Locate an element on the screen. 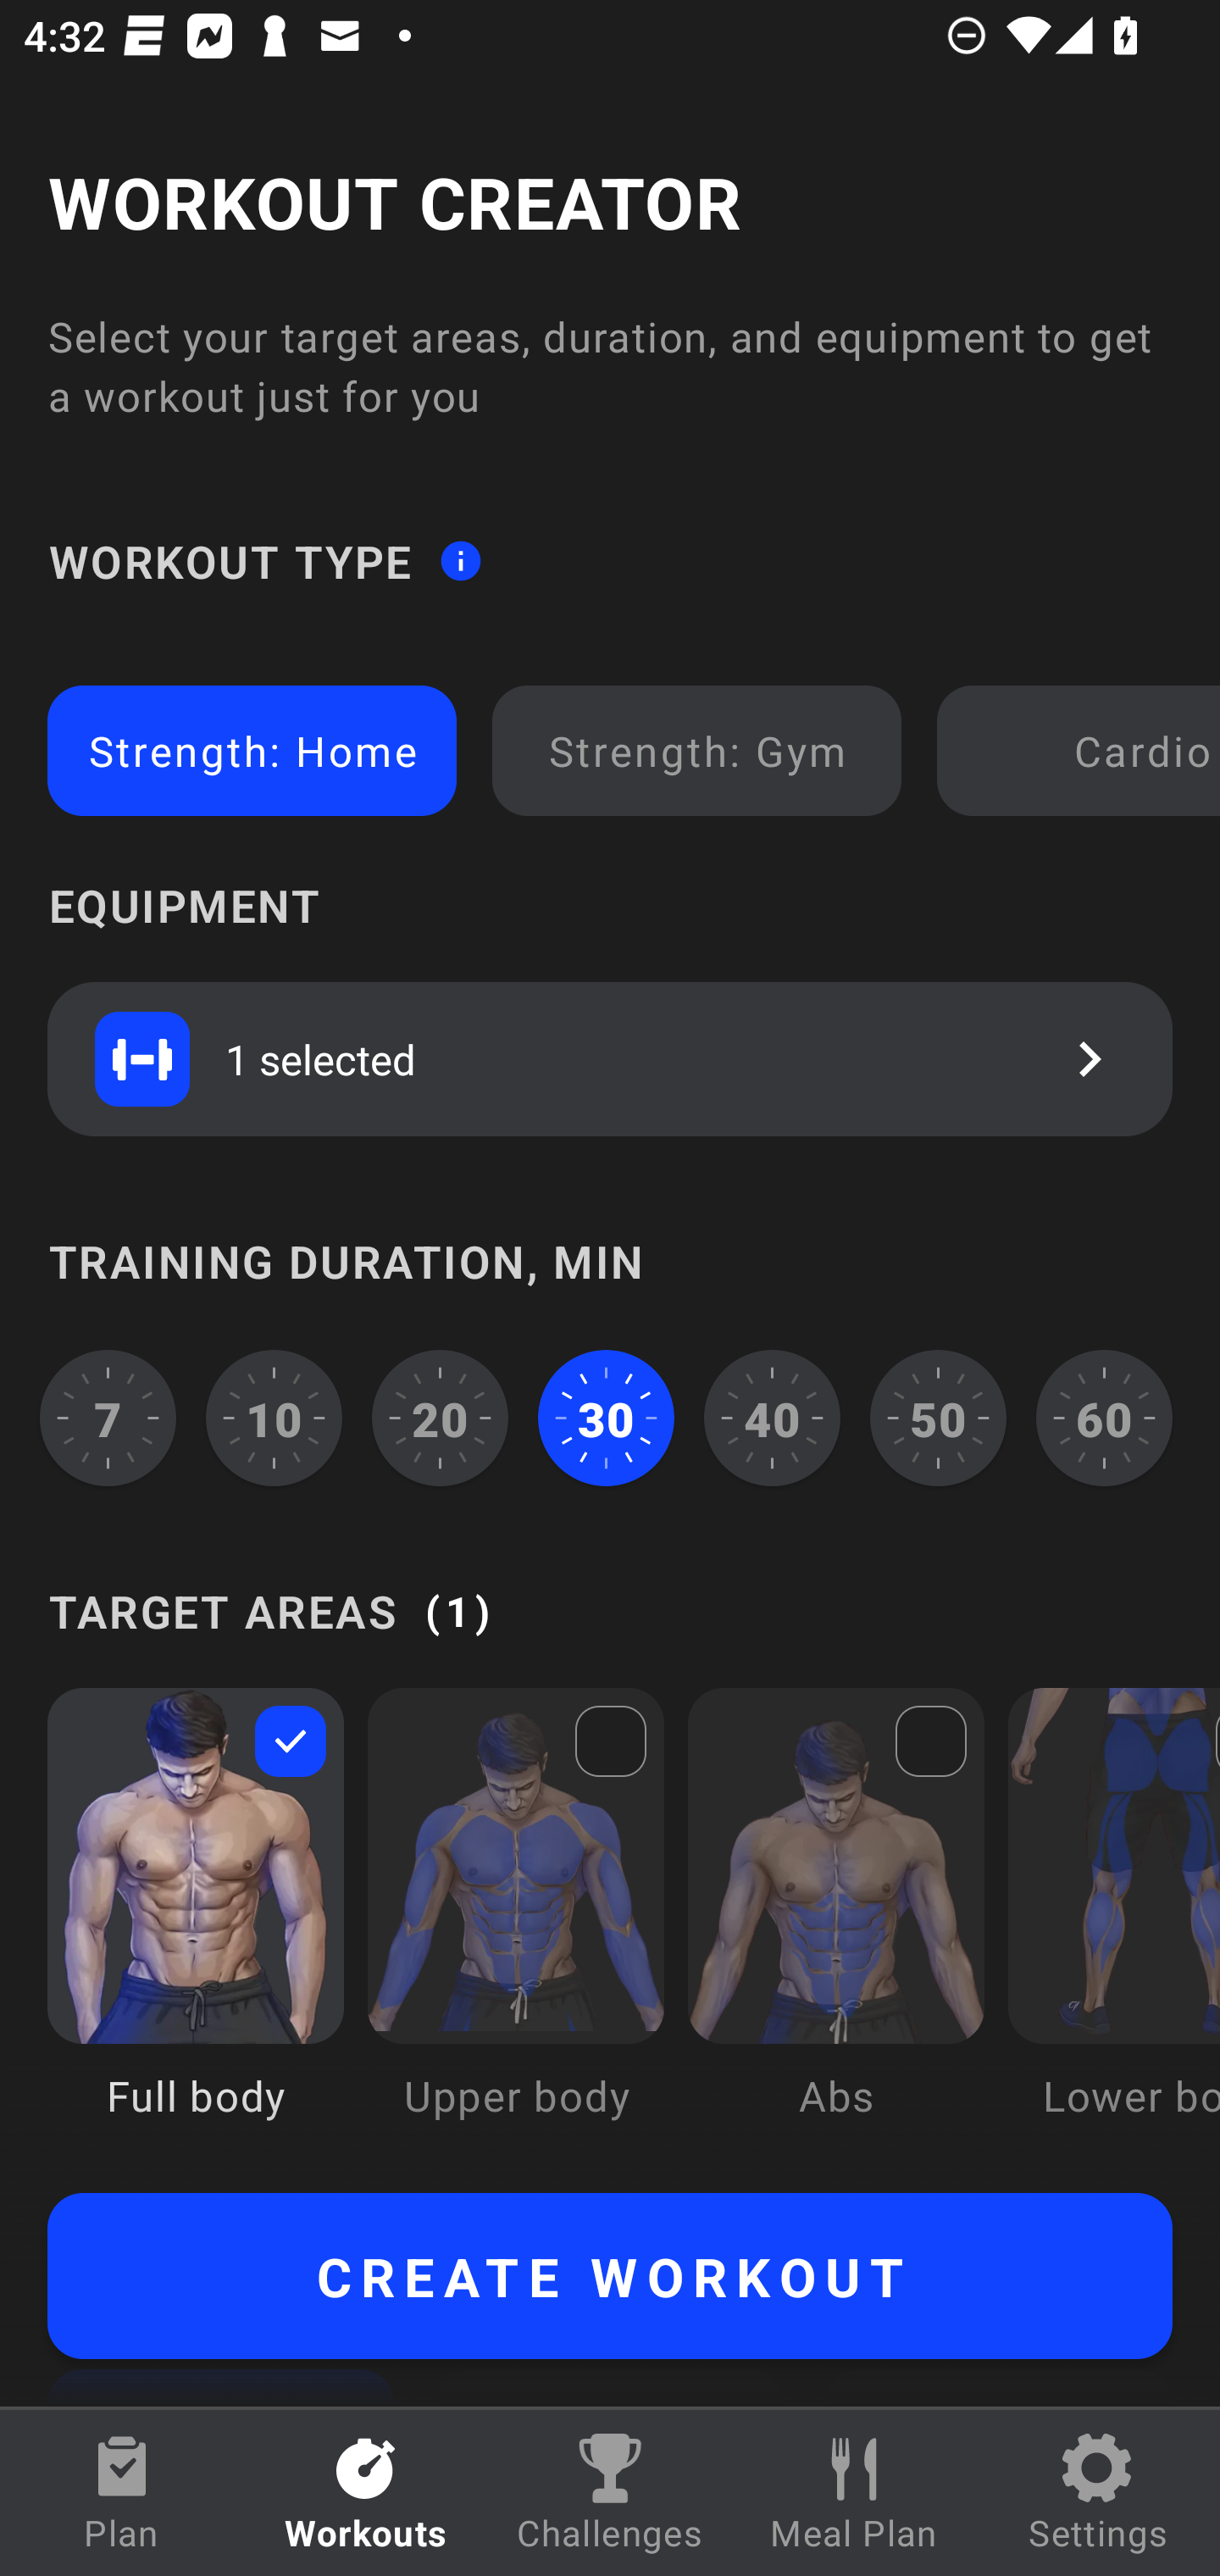 The image size is (1220, 2576).  Plan  is located at coordinates (122, 2493).